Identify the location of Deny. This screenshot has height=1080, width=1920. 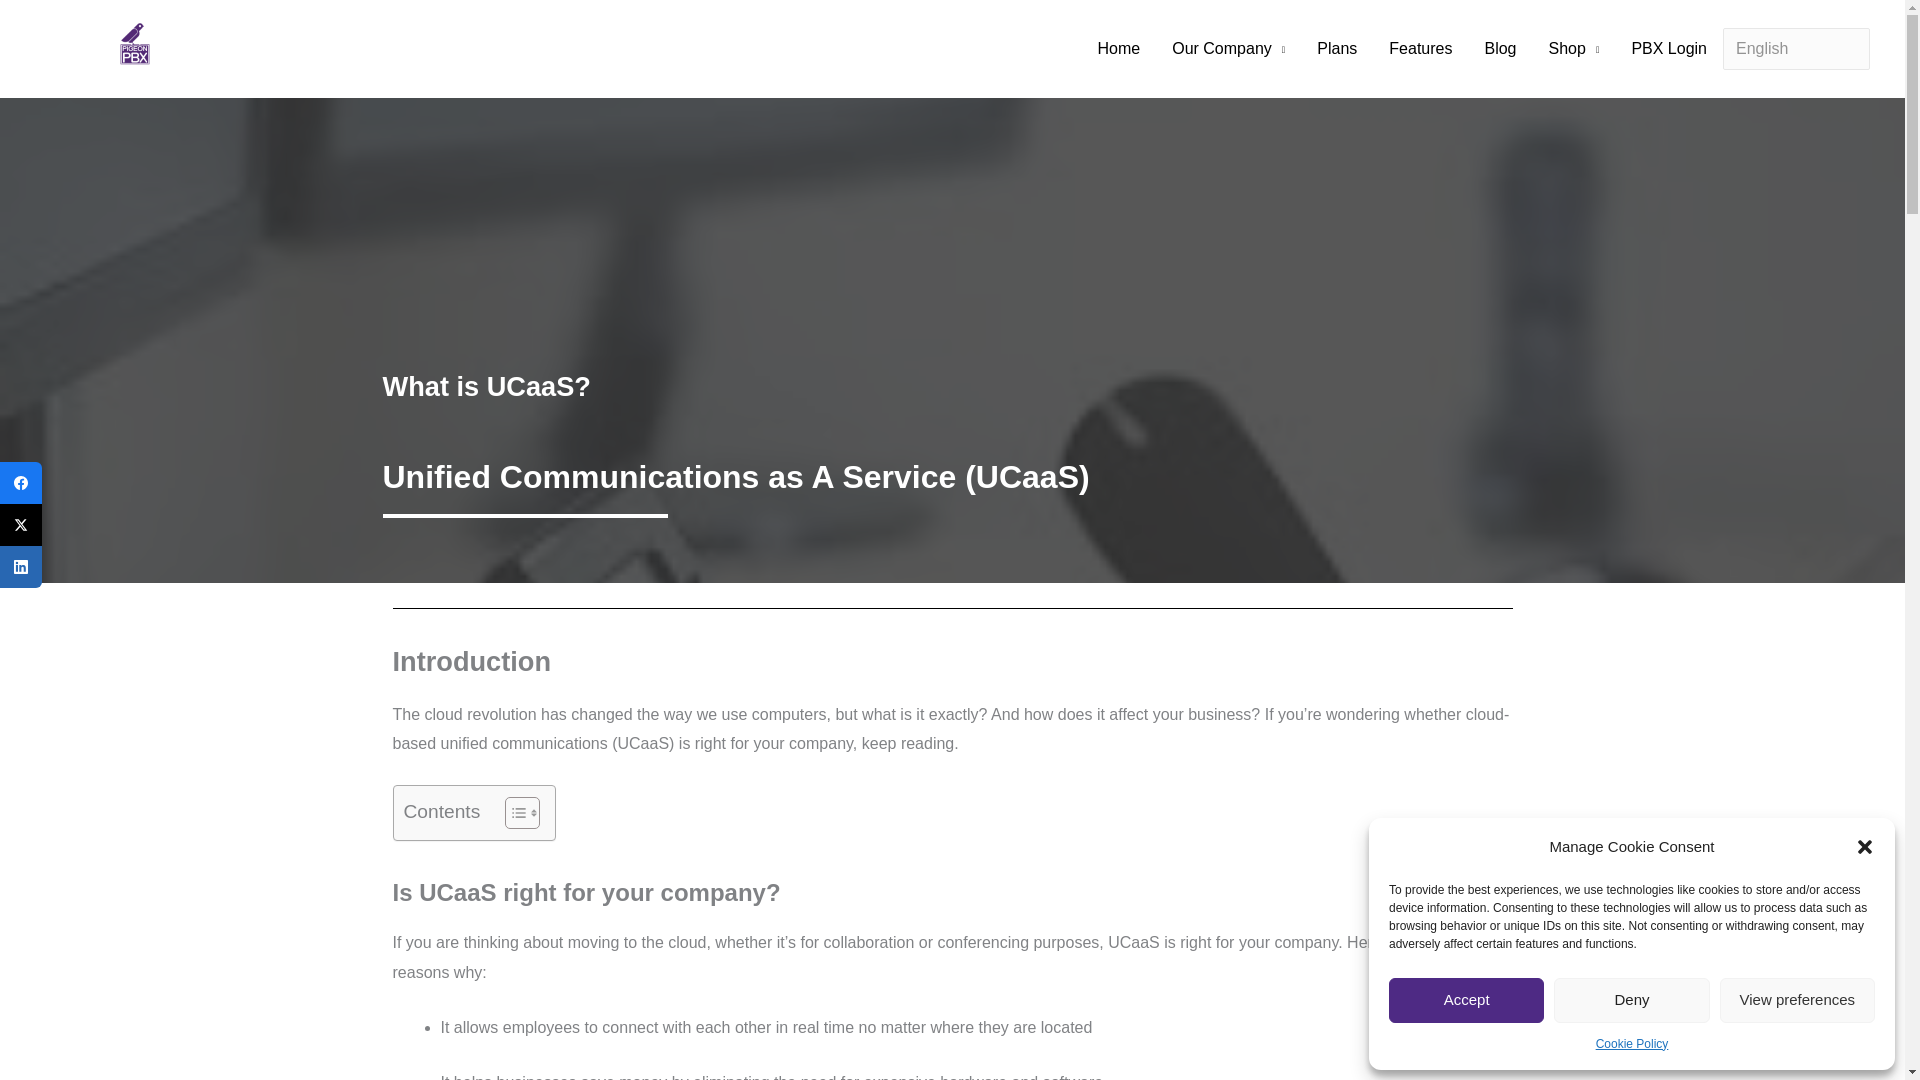
(1630, 1000).